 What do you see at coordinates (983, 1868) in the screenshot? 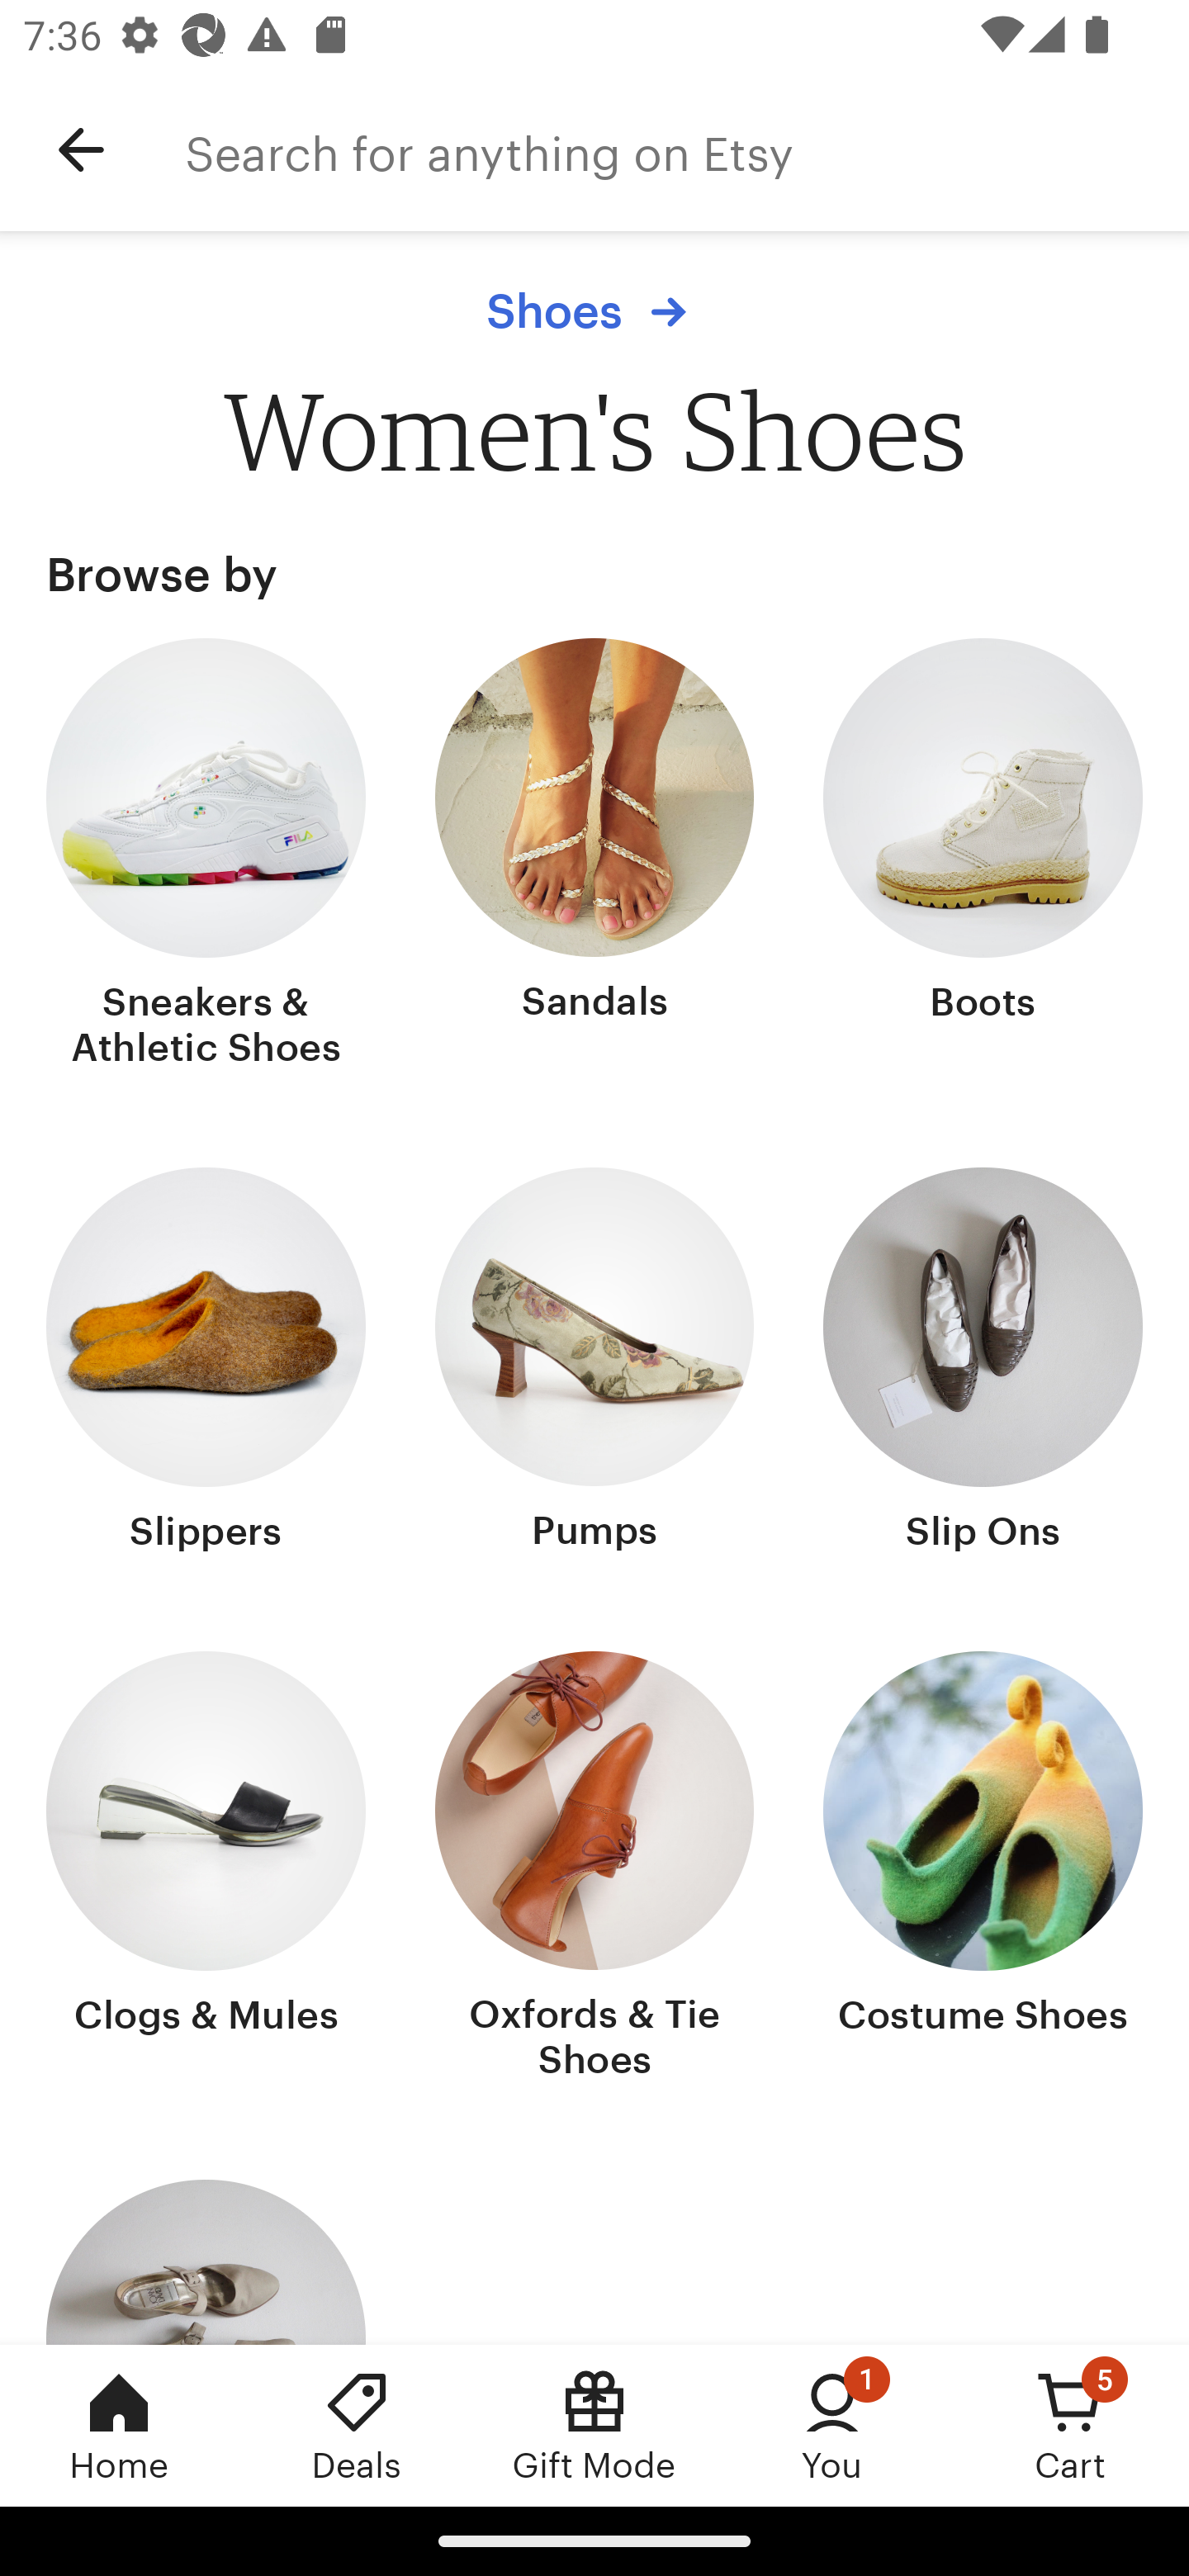
I see `Costume Shoes` at bounding box center [983, 1868].